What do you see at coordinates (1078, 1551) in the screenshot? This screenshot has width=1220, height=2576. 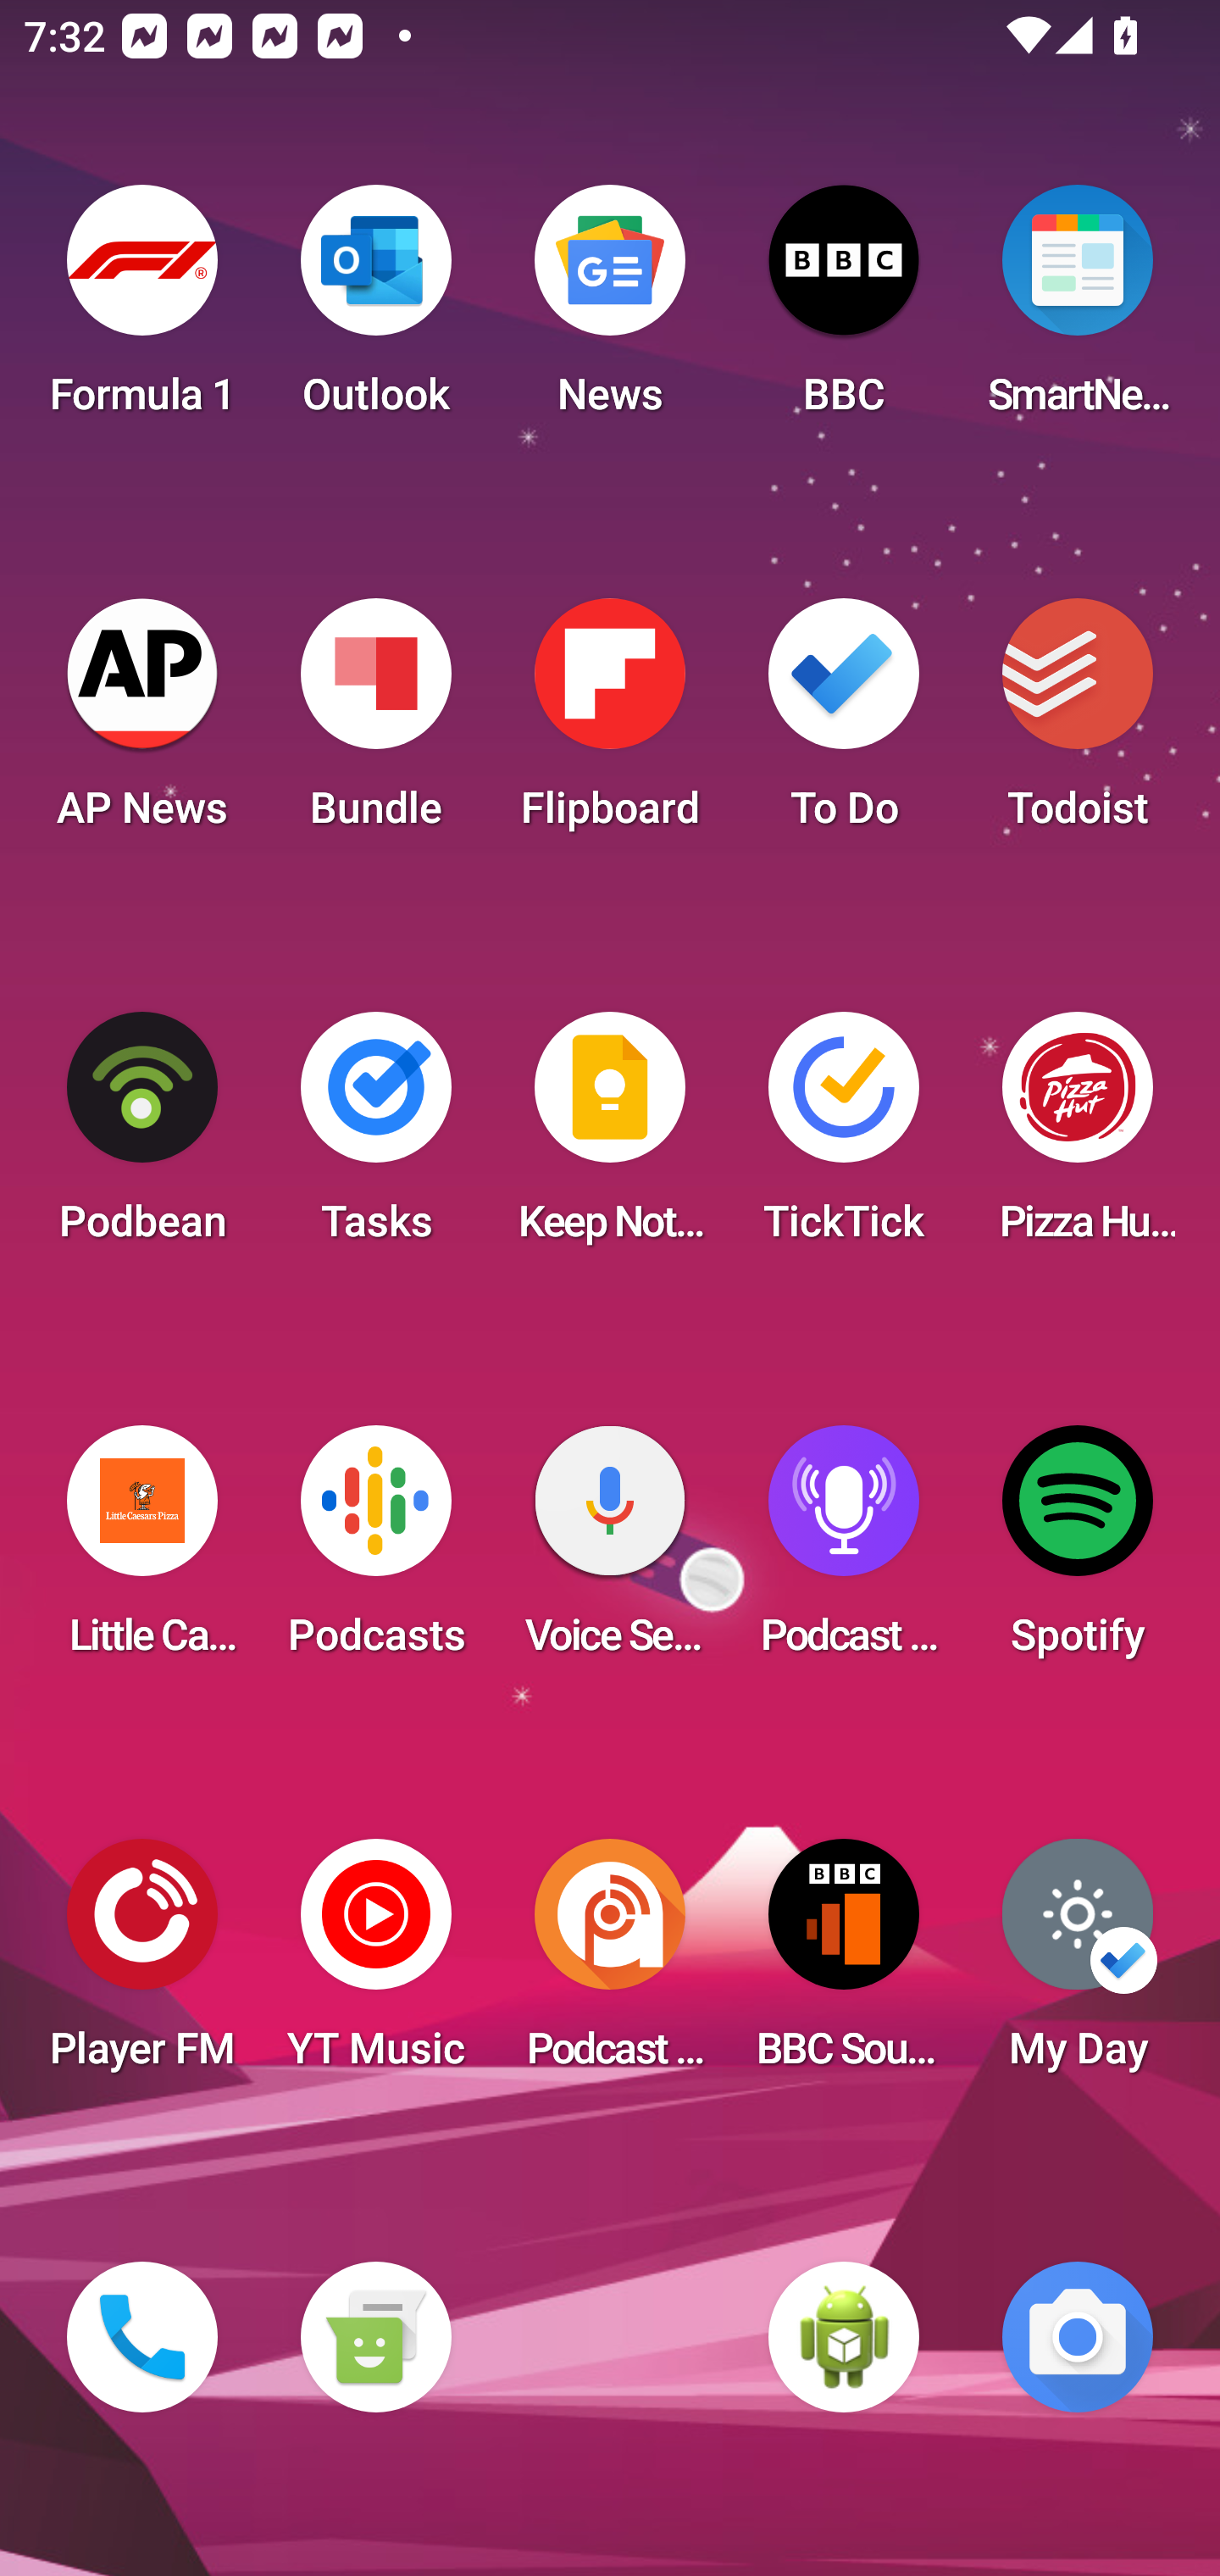 I see `Spotify` at bounding box center [1078, 1551].